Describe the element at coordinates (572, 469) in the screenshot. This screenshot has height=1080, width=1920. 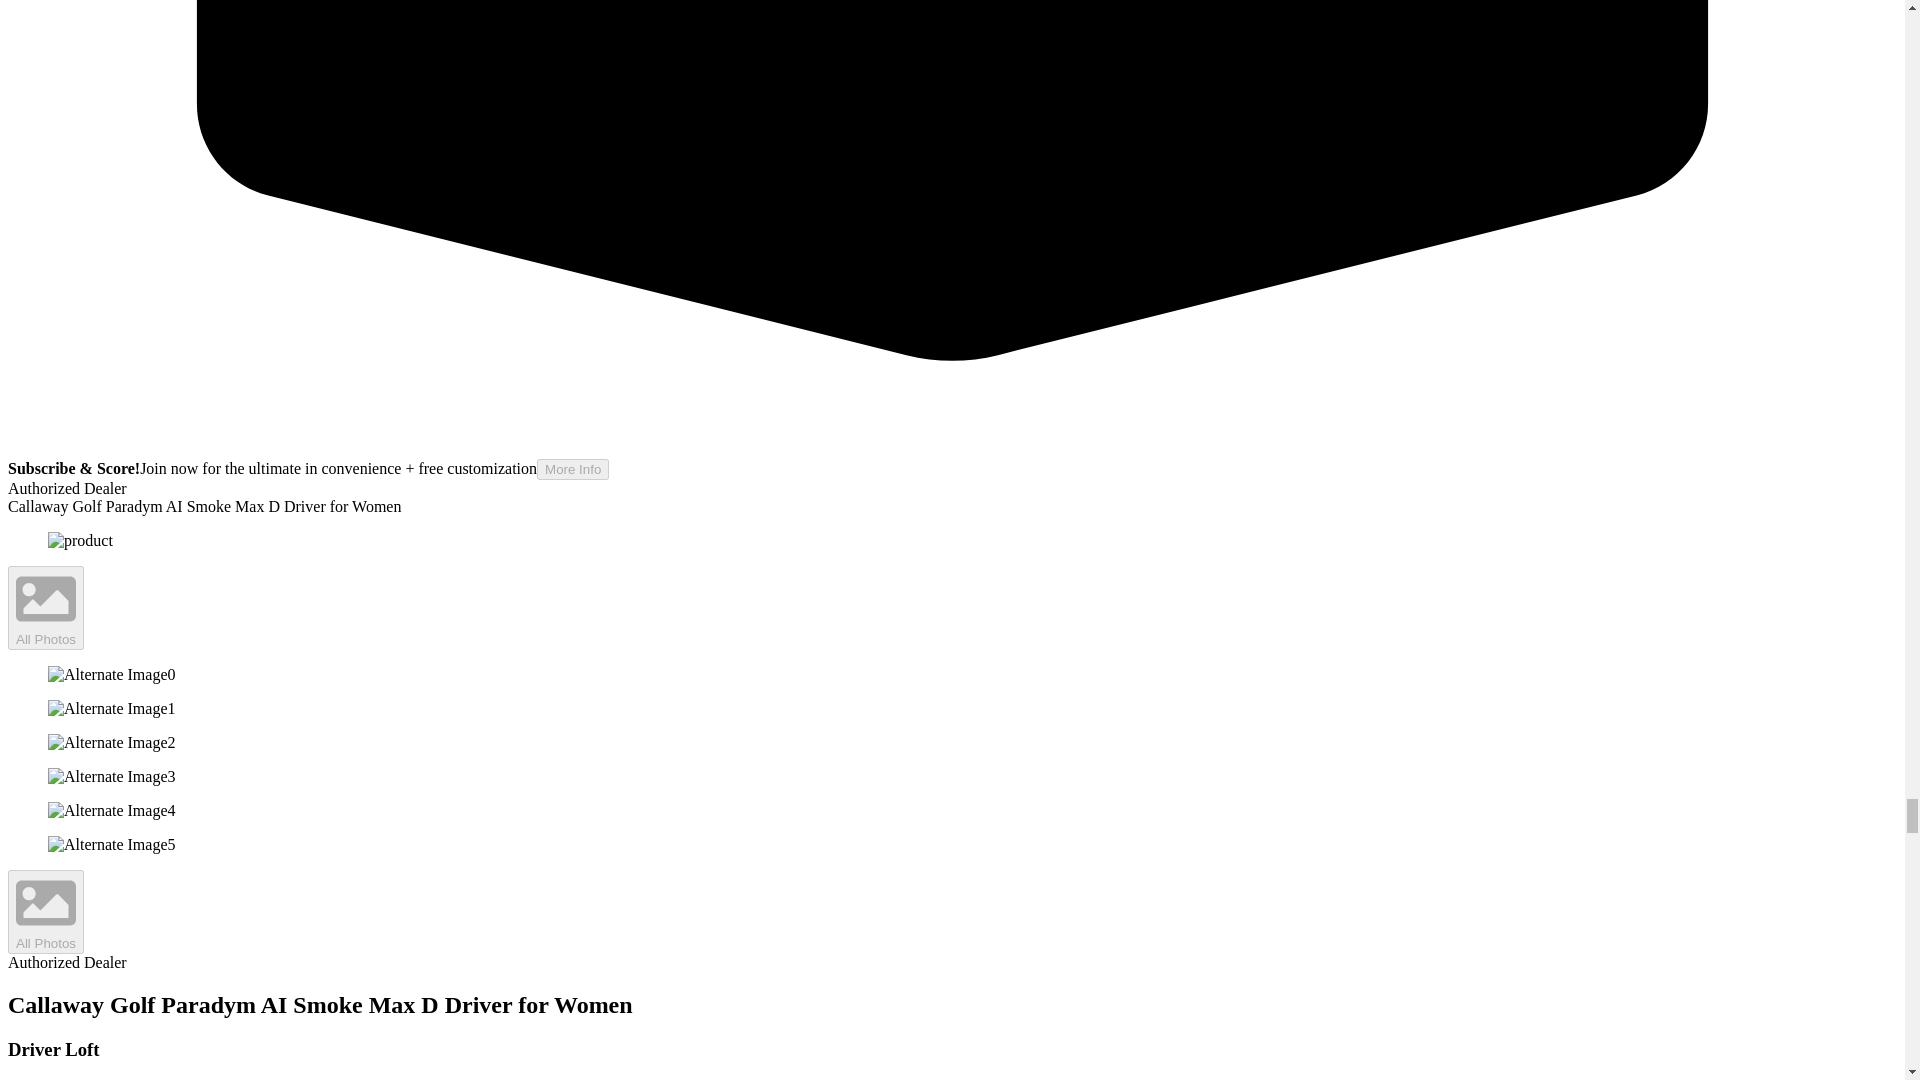
I see `More Info` at that location.